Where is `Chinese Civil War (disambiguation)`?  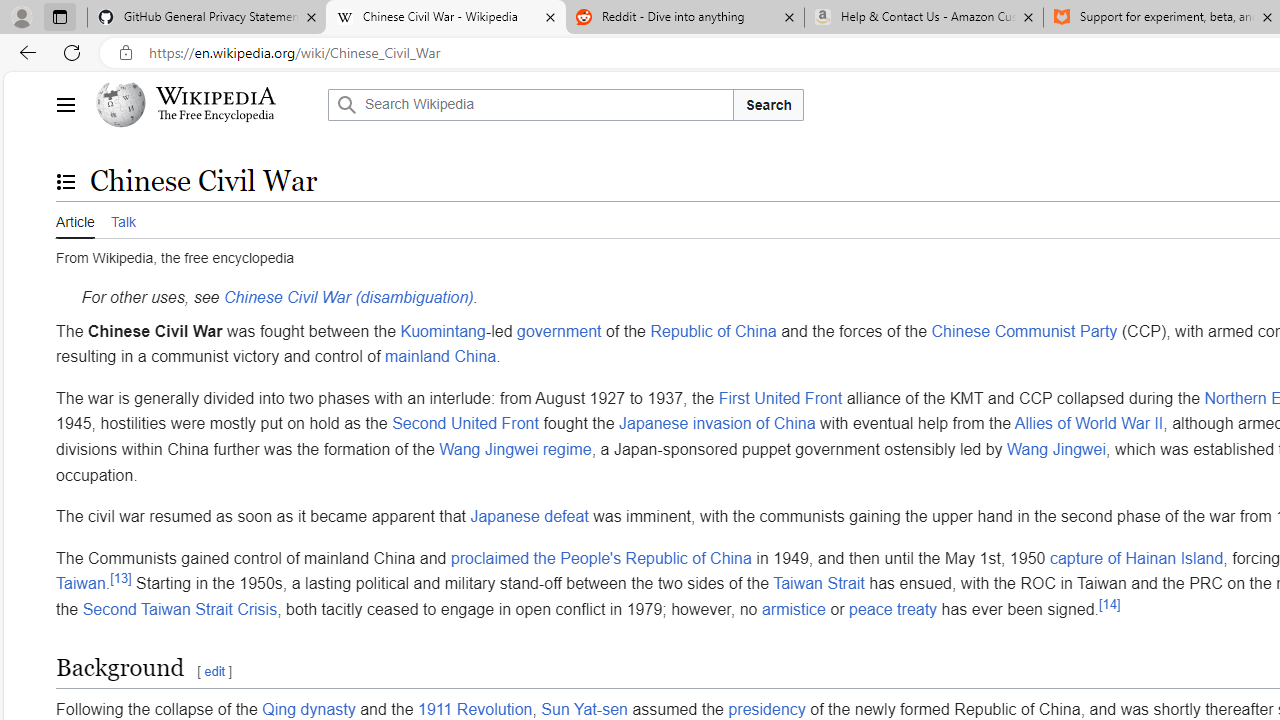 Chinese Civil War (disambiguation) is located at coordinates (348, 297).